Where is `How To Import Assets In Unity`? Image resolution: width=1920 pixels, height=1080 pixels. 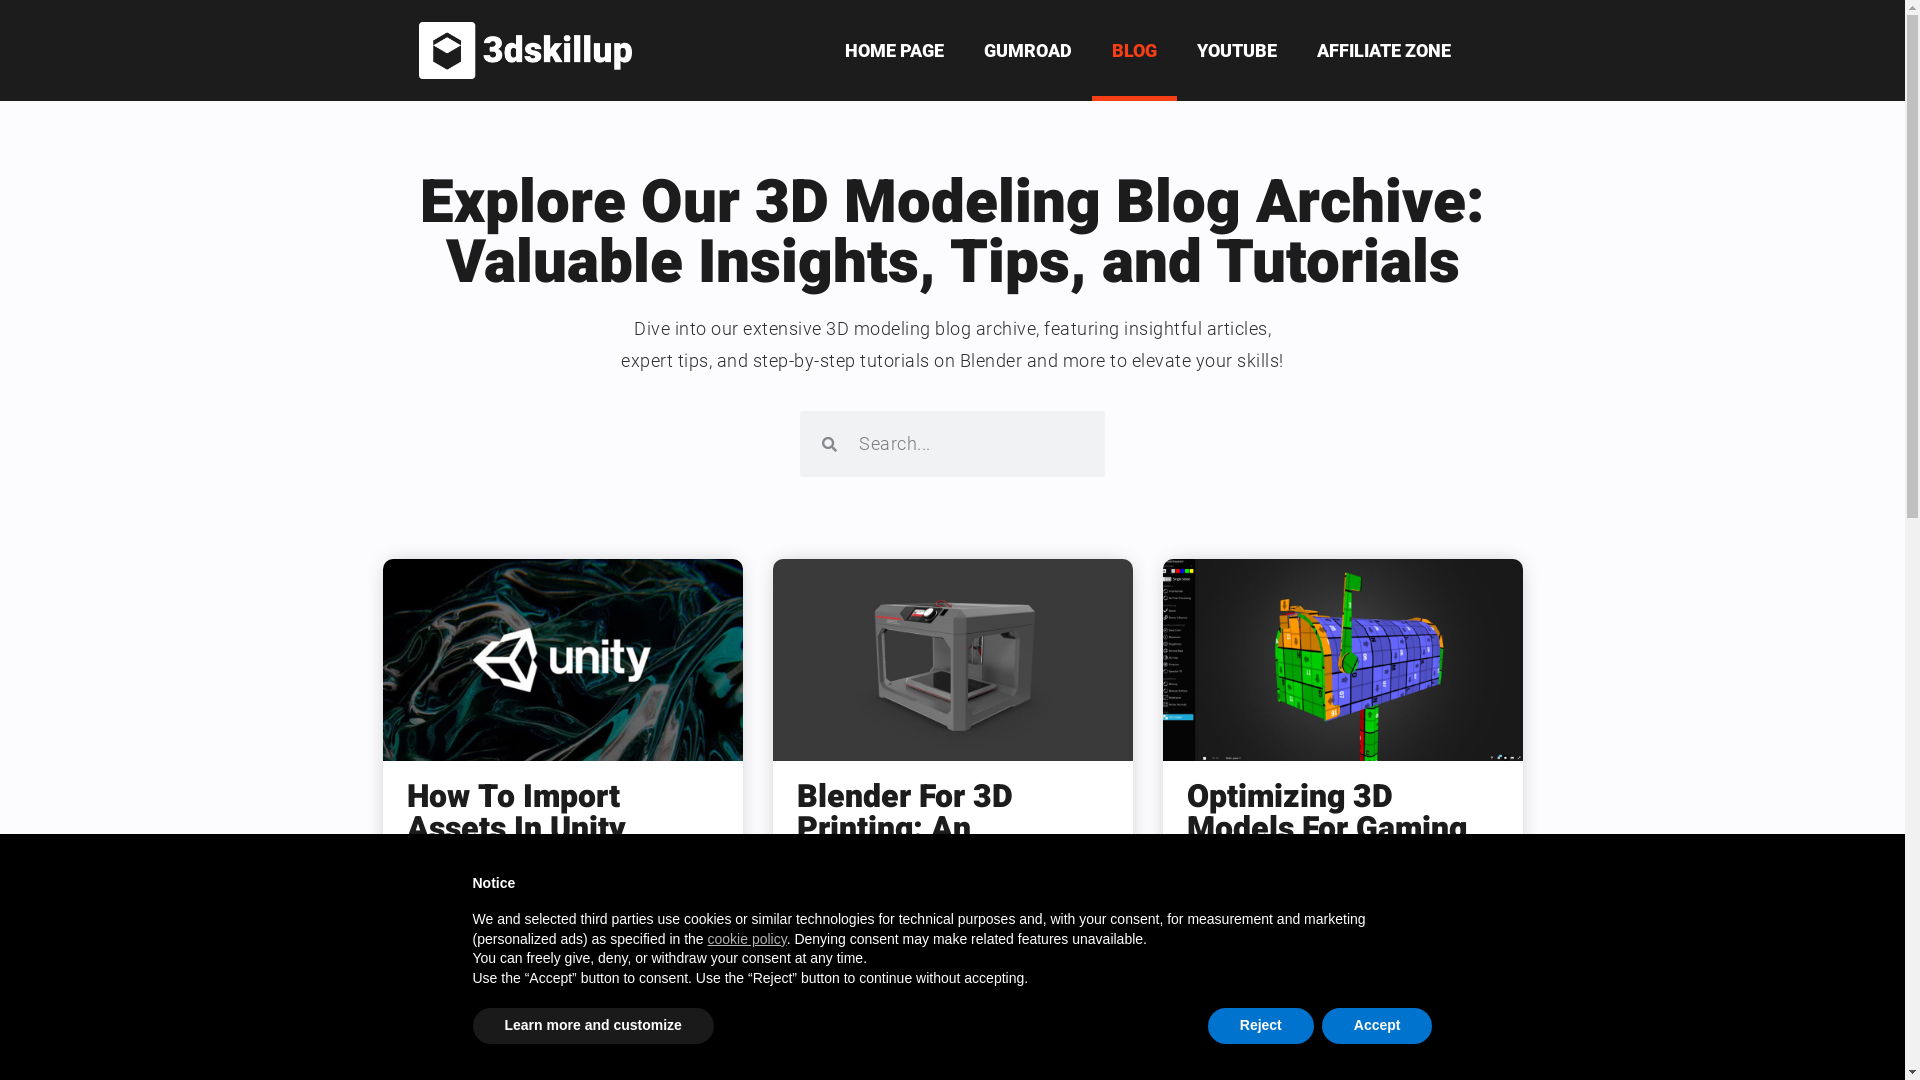 How To Import Assets In Unity is located at coordinates (516, 812).